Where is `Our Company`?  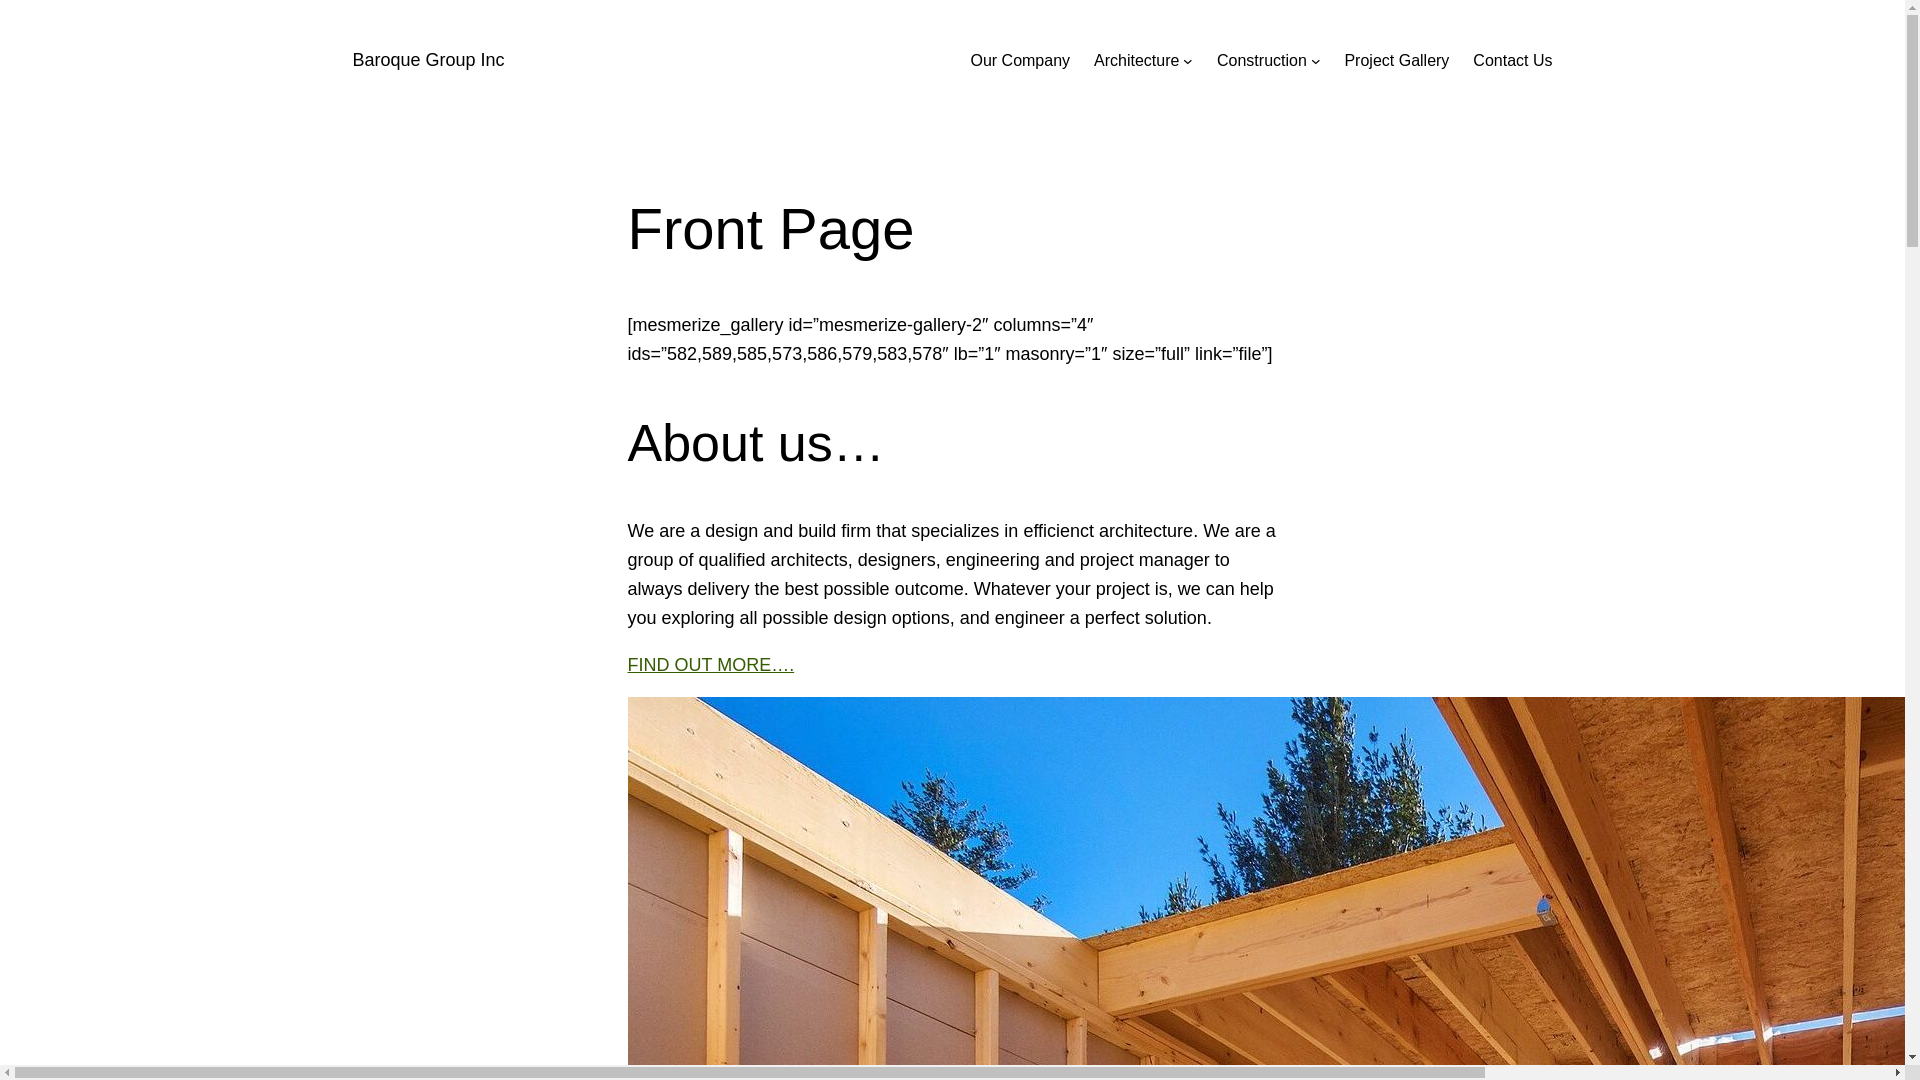
Our Company is located at coordinates (1020, 61).